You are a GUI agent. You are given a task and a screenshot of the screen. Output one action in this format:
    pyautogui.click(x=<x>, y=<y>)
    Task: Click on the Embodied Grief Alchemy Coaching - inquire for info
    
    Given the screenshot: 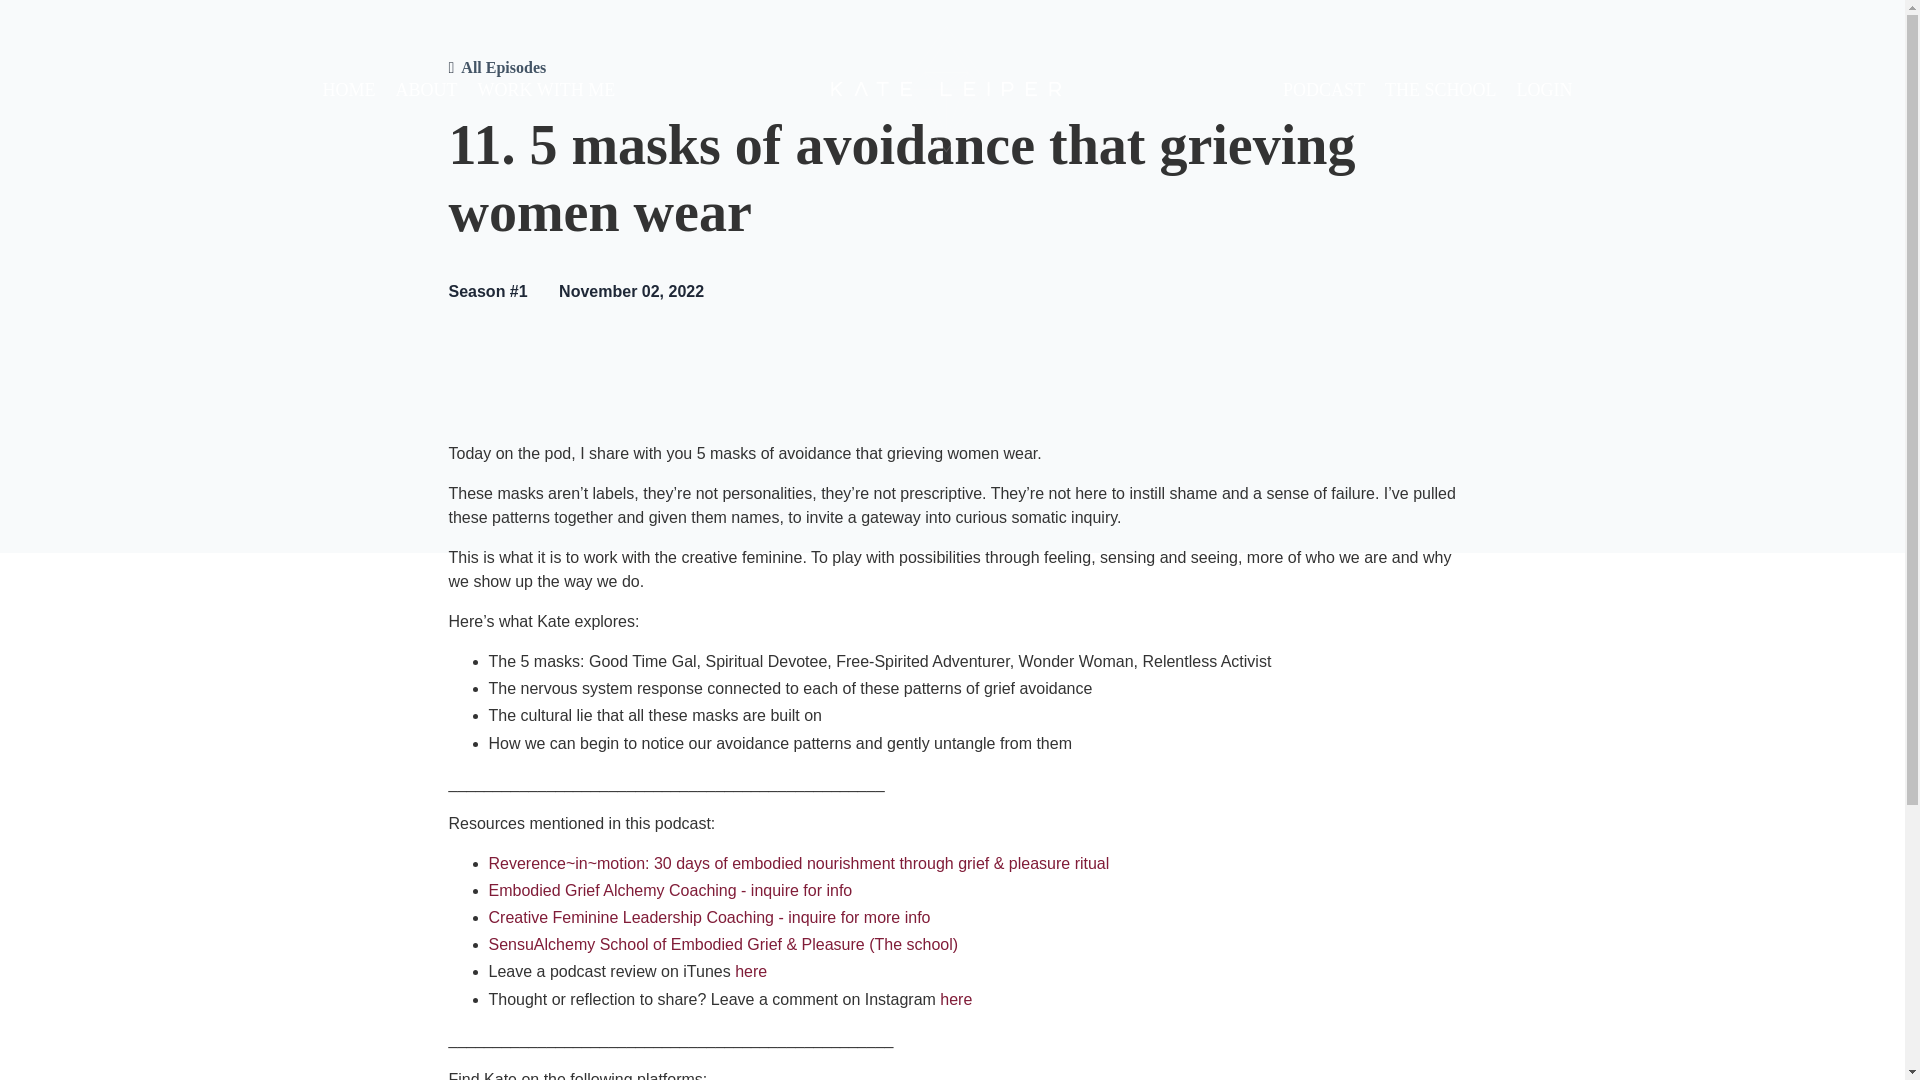 What is the action you would take?
    pyautogui.click(x=670, y=890)
    